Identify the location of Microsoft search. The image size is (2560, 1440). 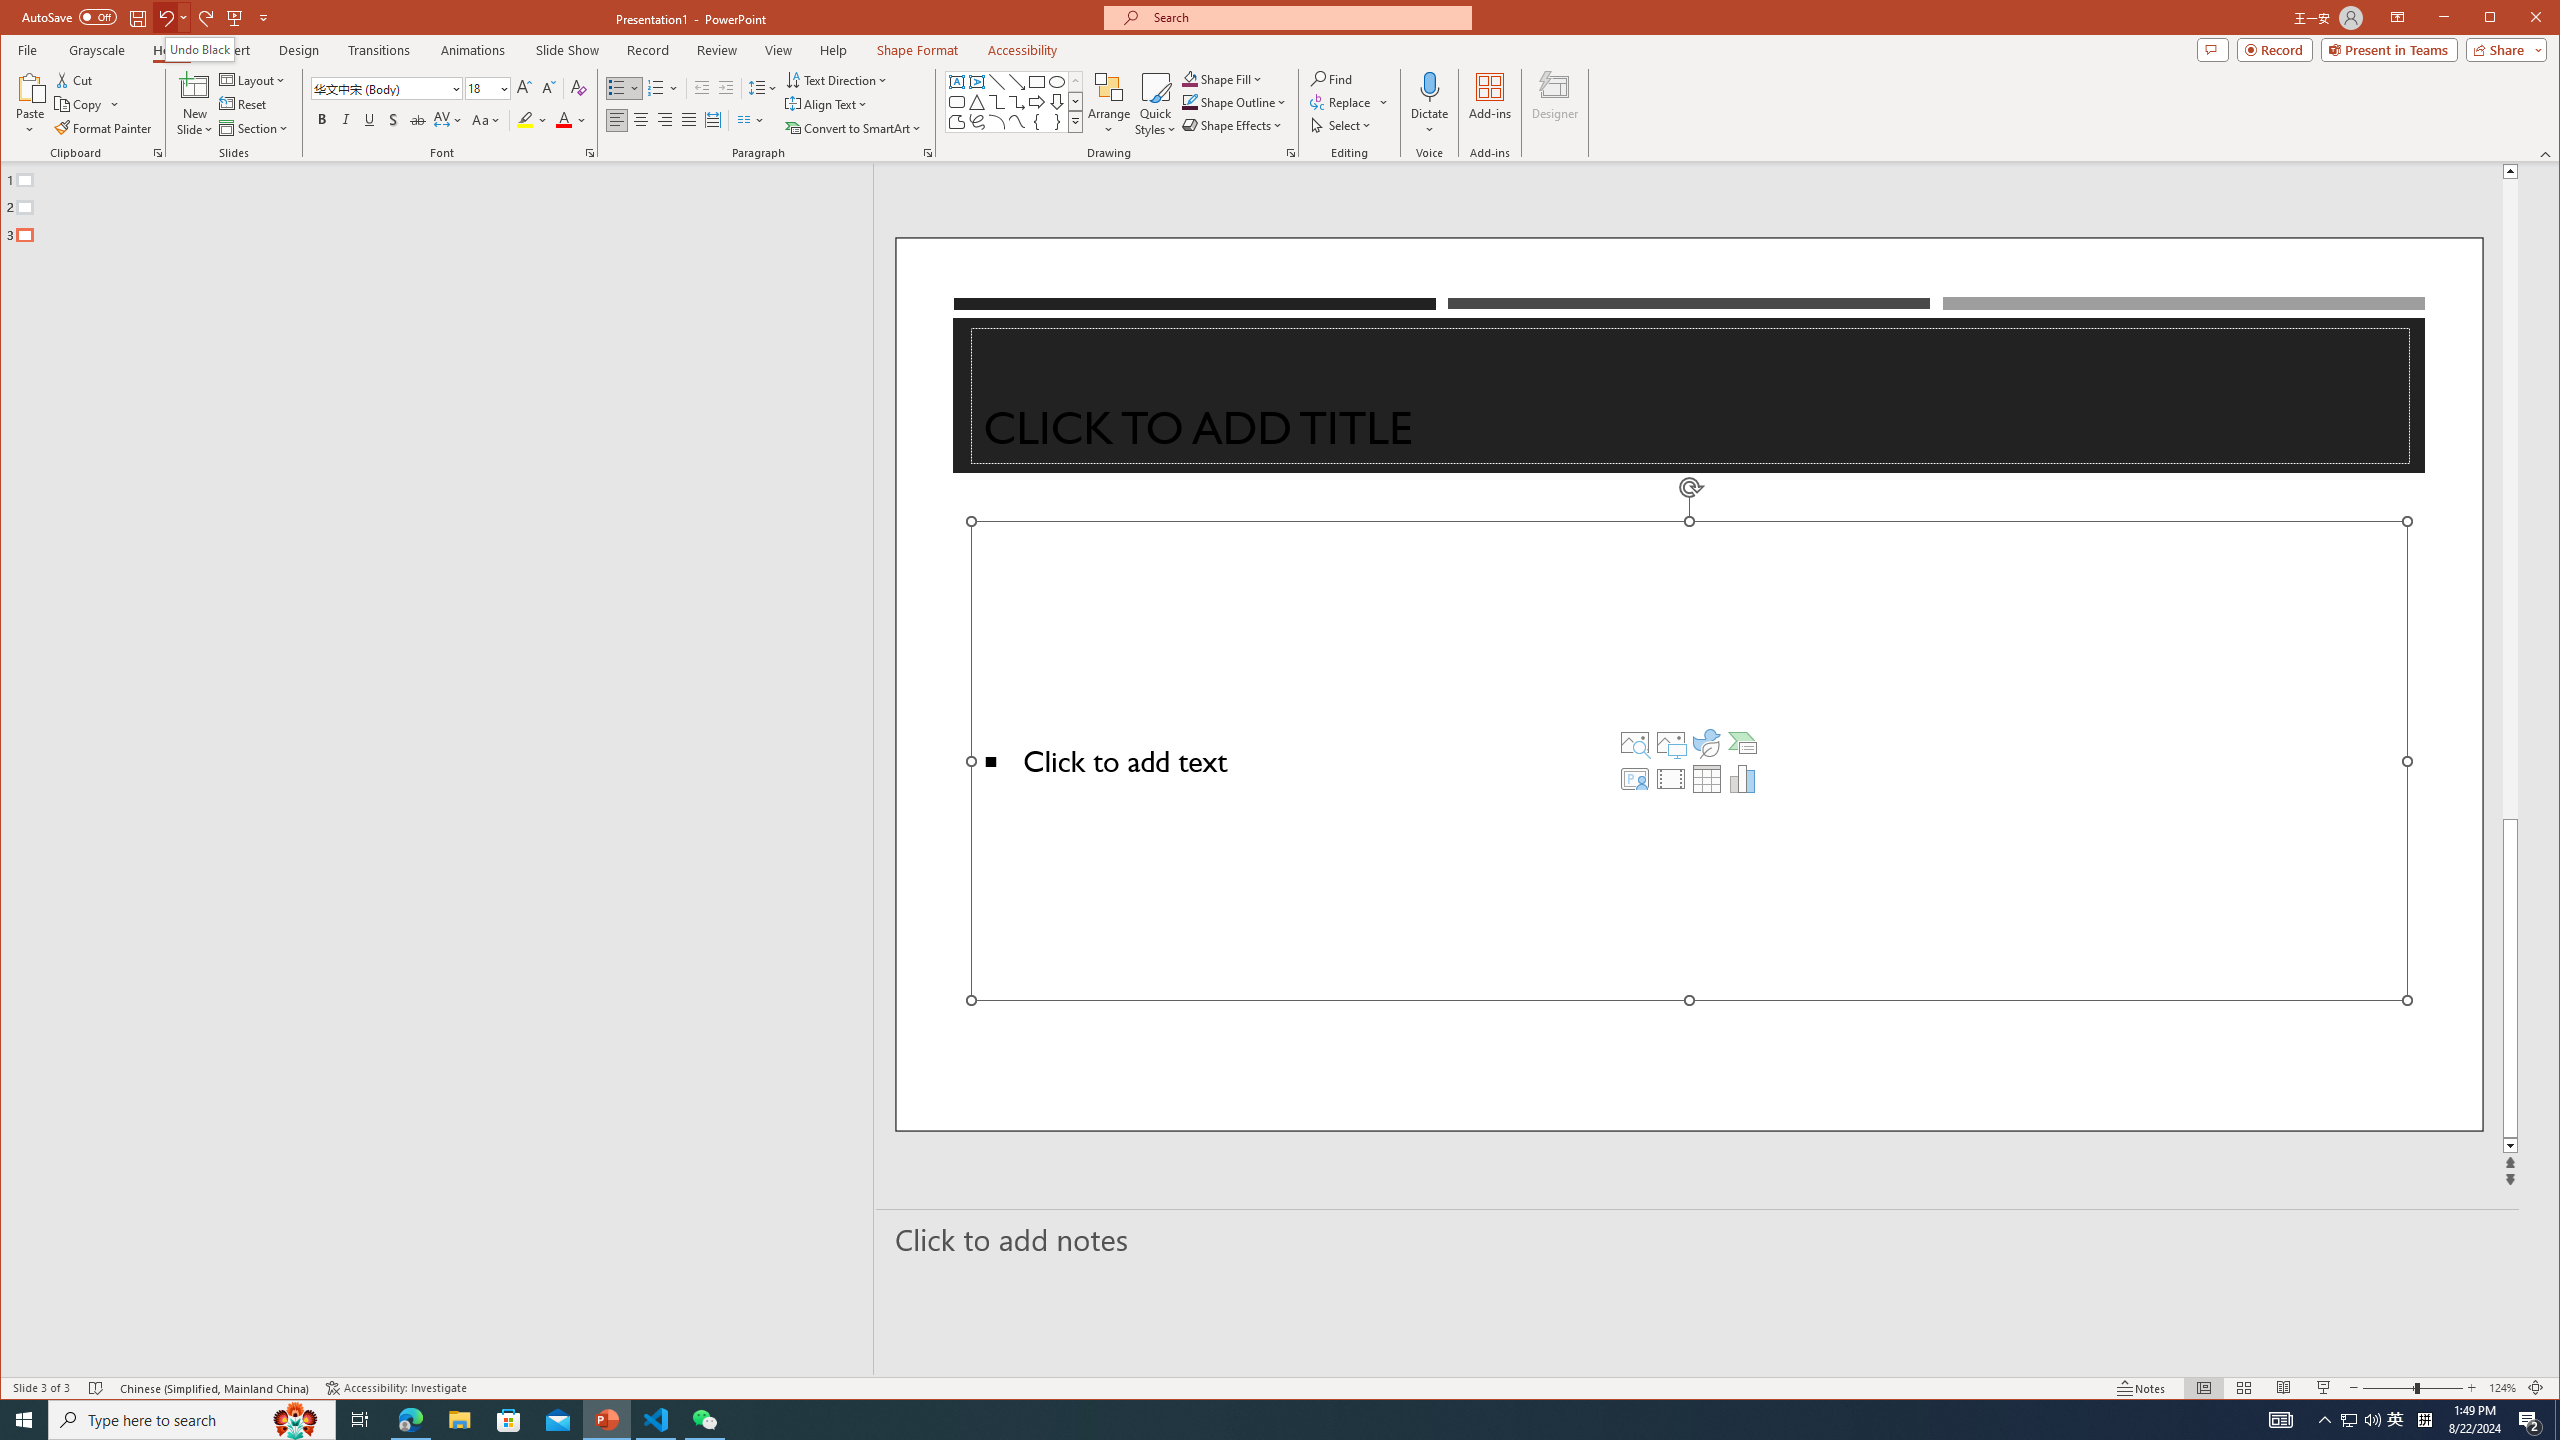
(1306, 18).